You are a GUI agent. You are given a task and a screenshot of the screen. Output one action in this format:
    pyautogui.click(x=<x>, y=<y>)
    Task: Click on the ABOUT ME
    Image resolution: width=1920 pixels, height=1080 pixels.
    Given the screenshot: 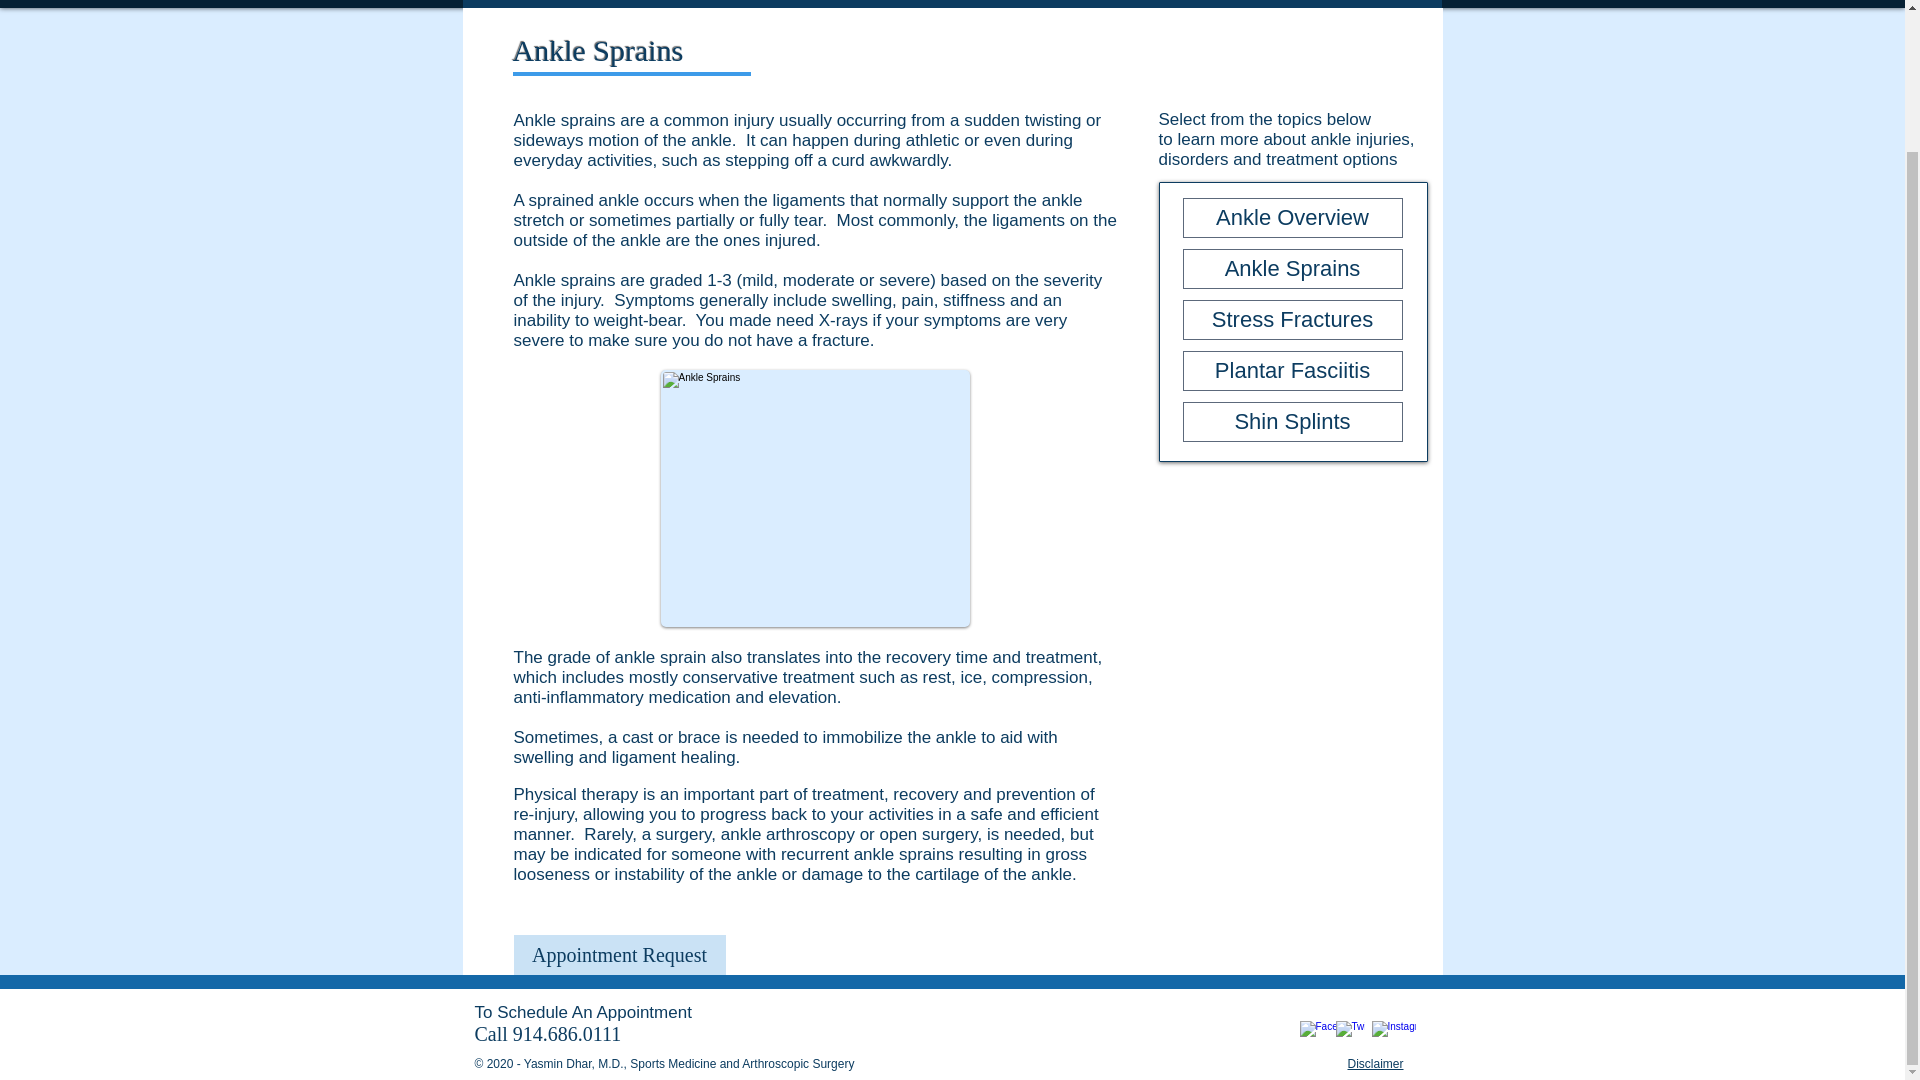 What is the action you would take?
    pyautogui.click(x=634, y=4)
    